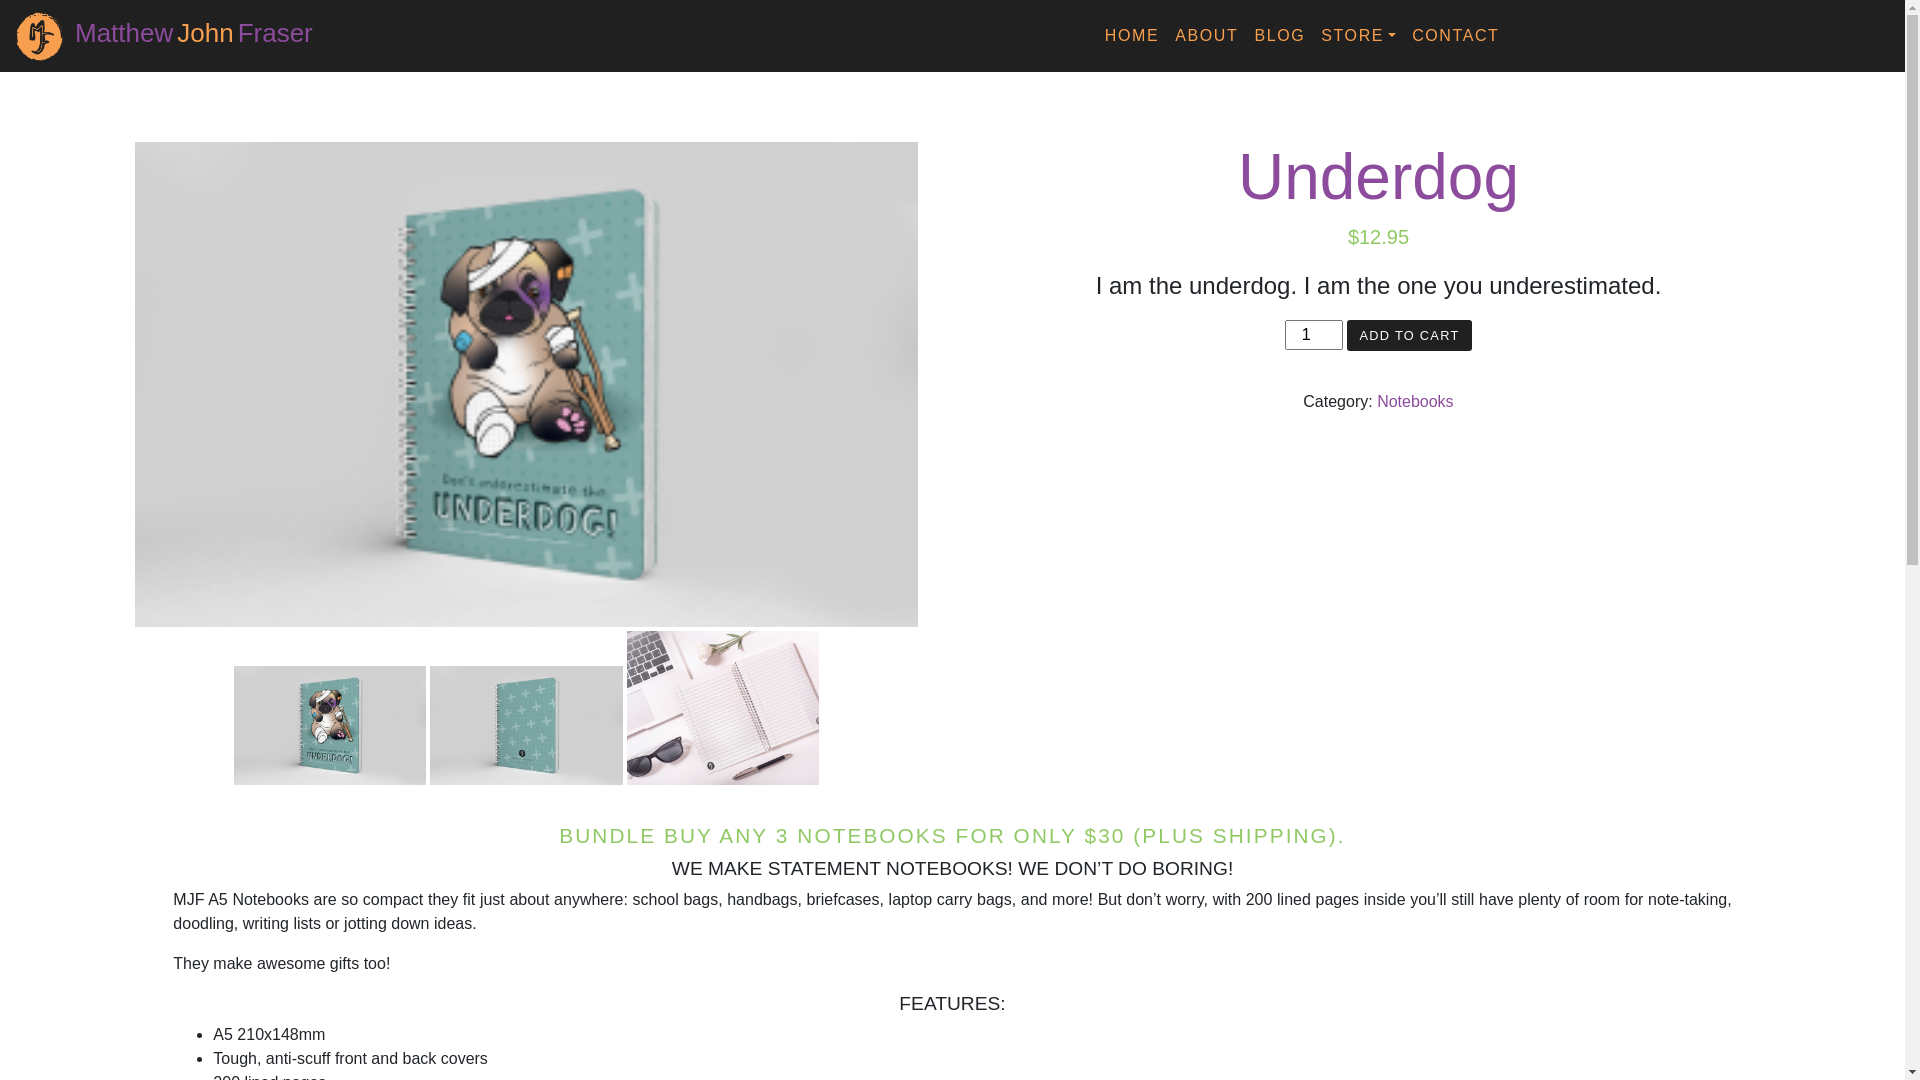  I want to click on MatthewJohnFraser, so click(194, 34).